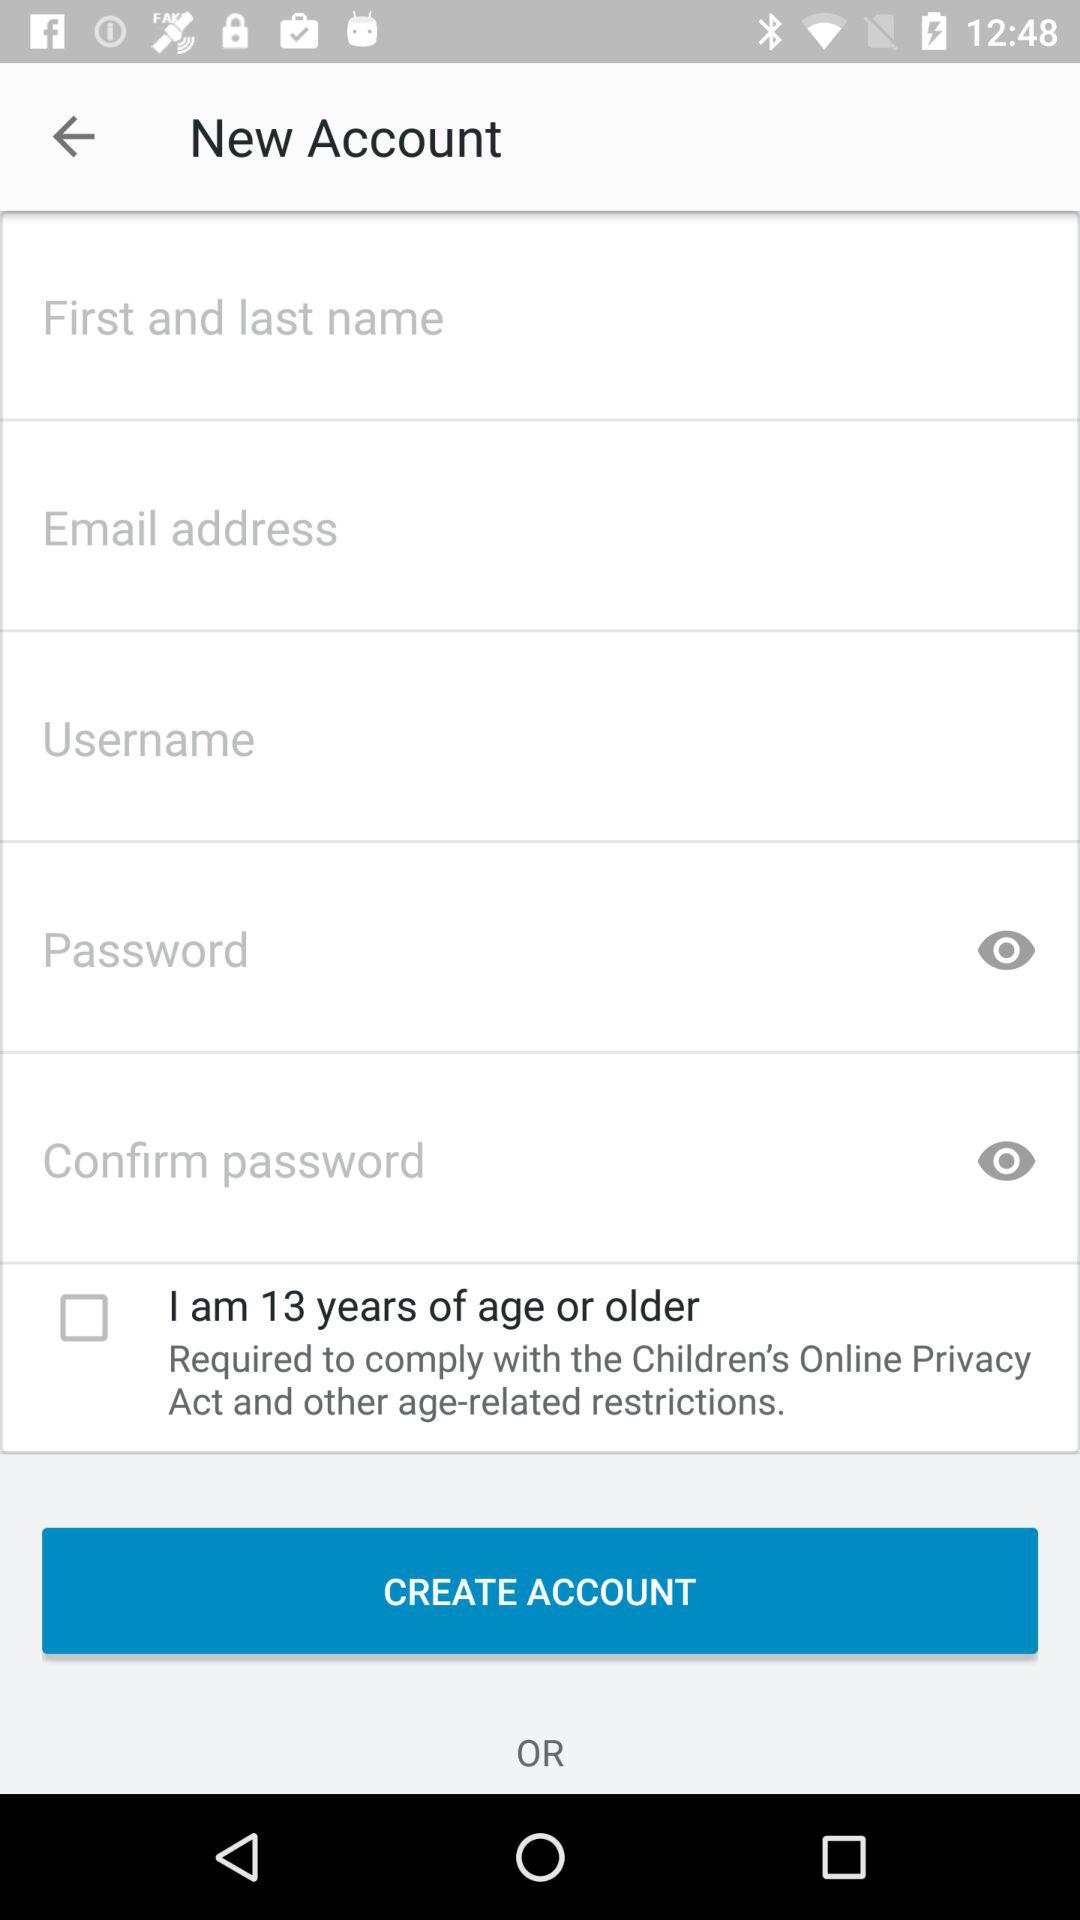  What do you see at coordinates (540, 732) in the screenshot?
I see `type username` at bounding box center [540, 732].